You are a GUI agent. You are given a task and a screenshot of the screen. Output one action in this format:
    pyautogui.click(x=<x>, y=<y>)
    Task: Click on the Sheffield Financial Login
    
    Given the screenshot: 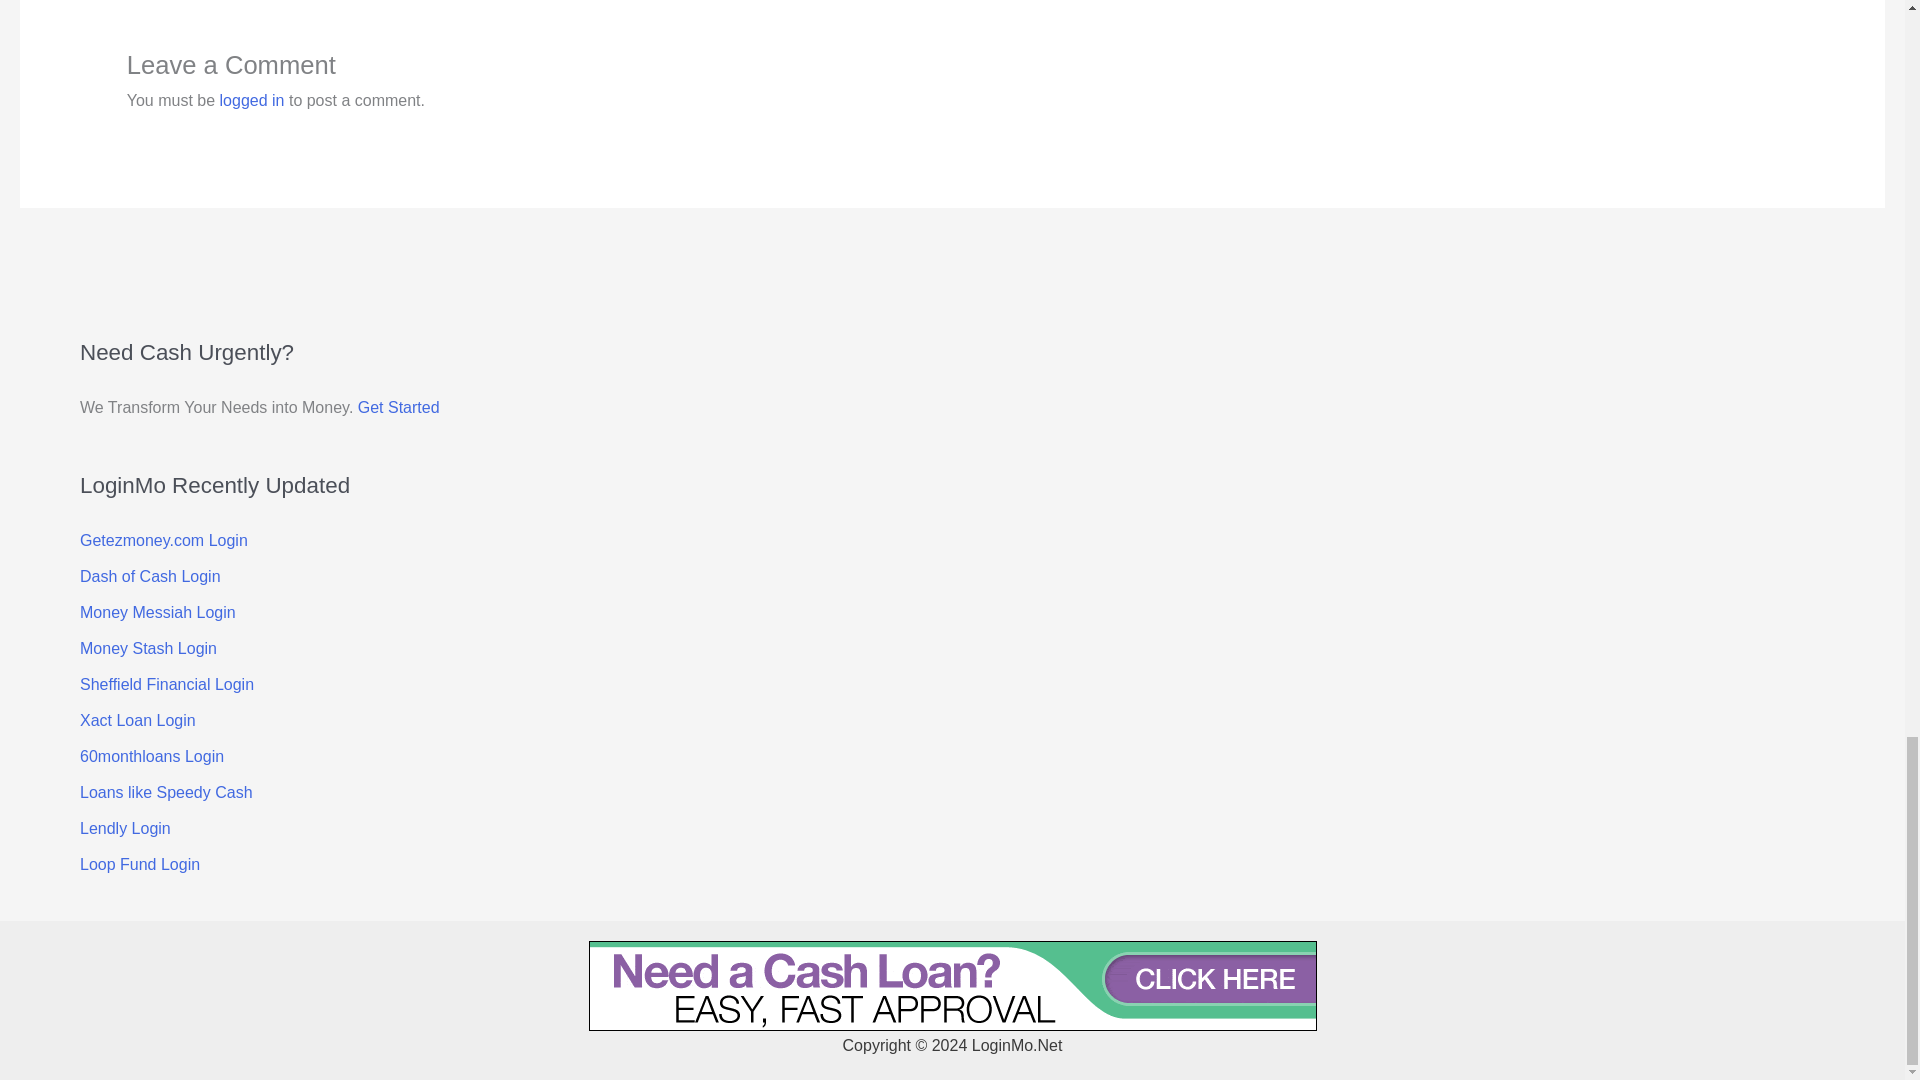 What is the action you would take?
    pyautogui.click(x=166, y=684)
    